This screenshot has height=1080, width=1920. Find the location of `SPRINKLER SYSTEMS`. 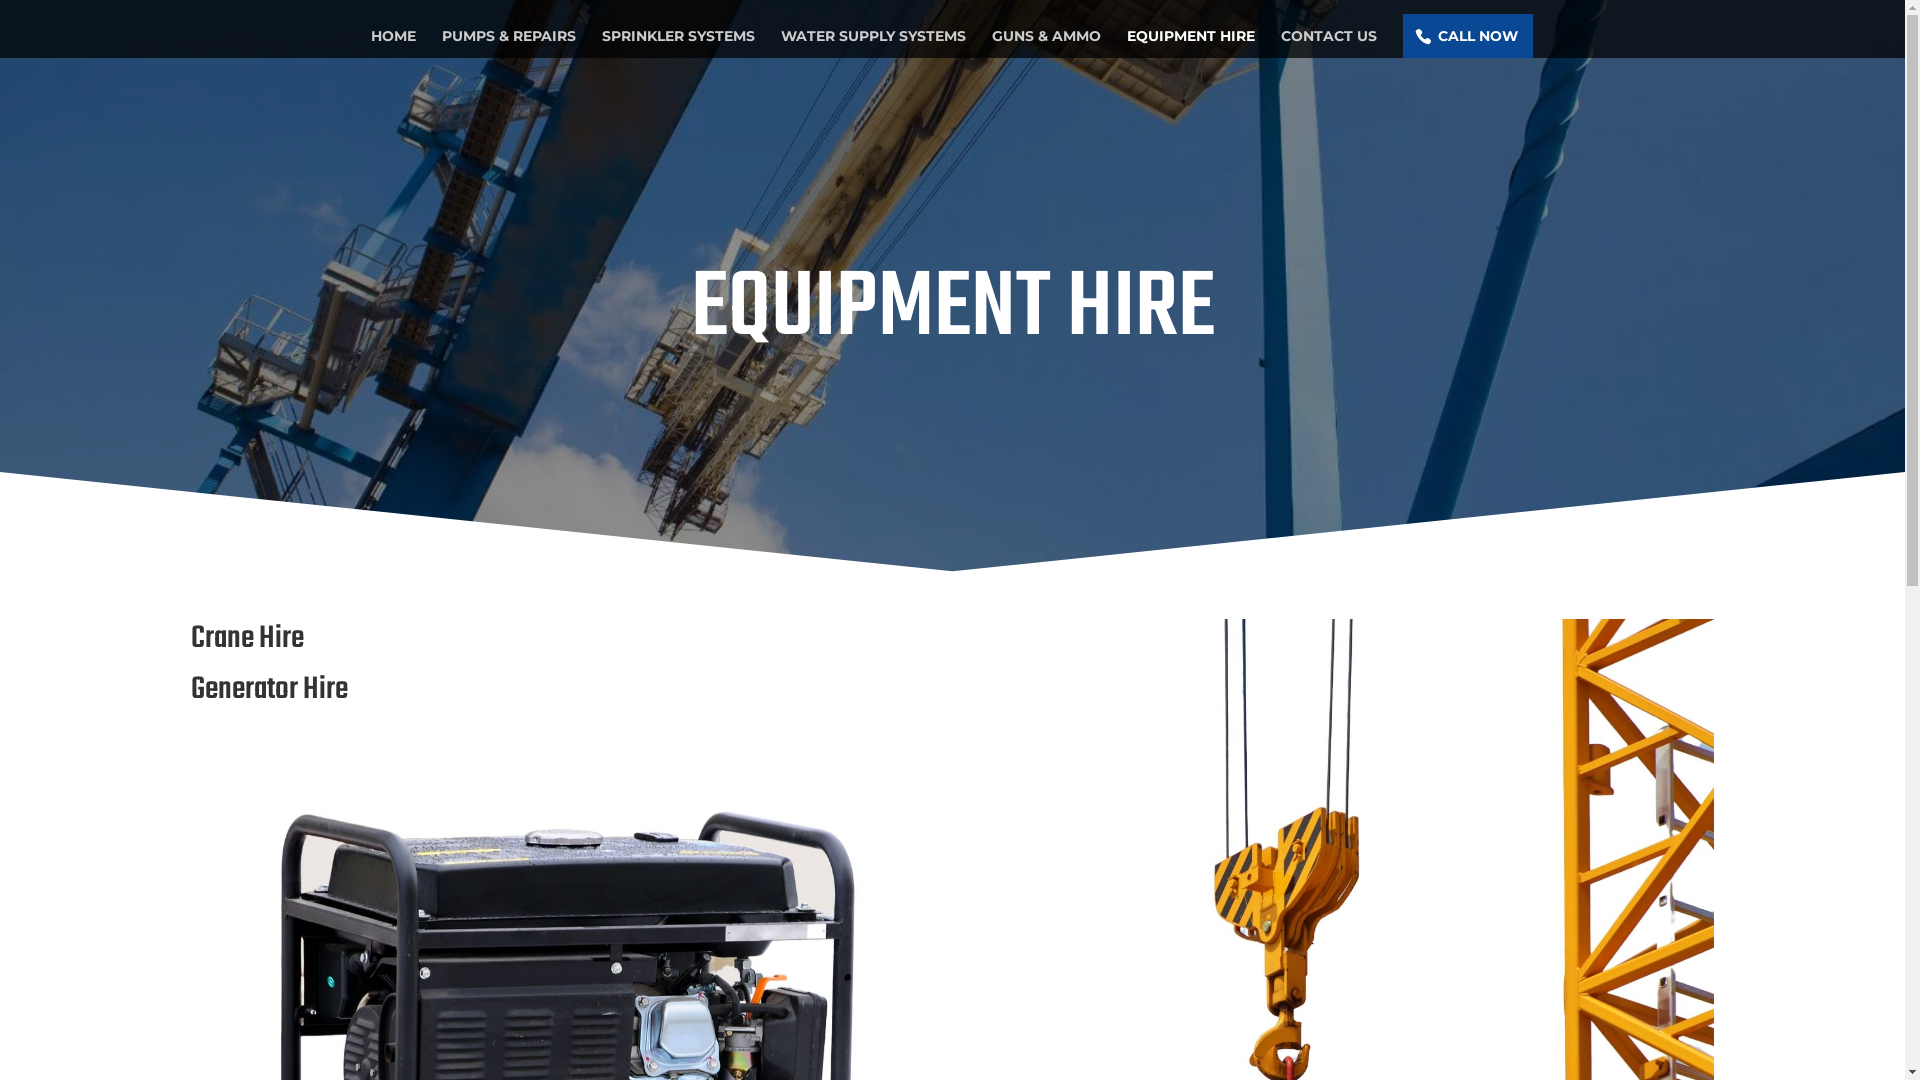

SPRINKLER SYSTEMS is located at coordinates (678, 43).